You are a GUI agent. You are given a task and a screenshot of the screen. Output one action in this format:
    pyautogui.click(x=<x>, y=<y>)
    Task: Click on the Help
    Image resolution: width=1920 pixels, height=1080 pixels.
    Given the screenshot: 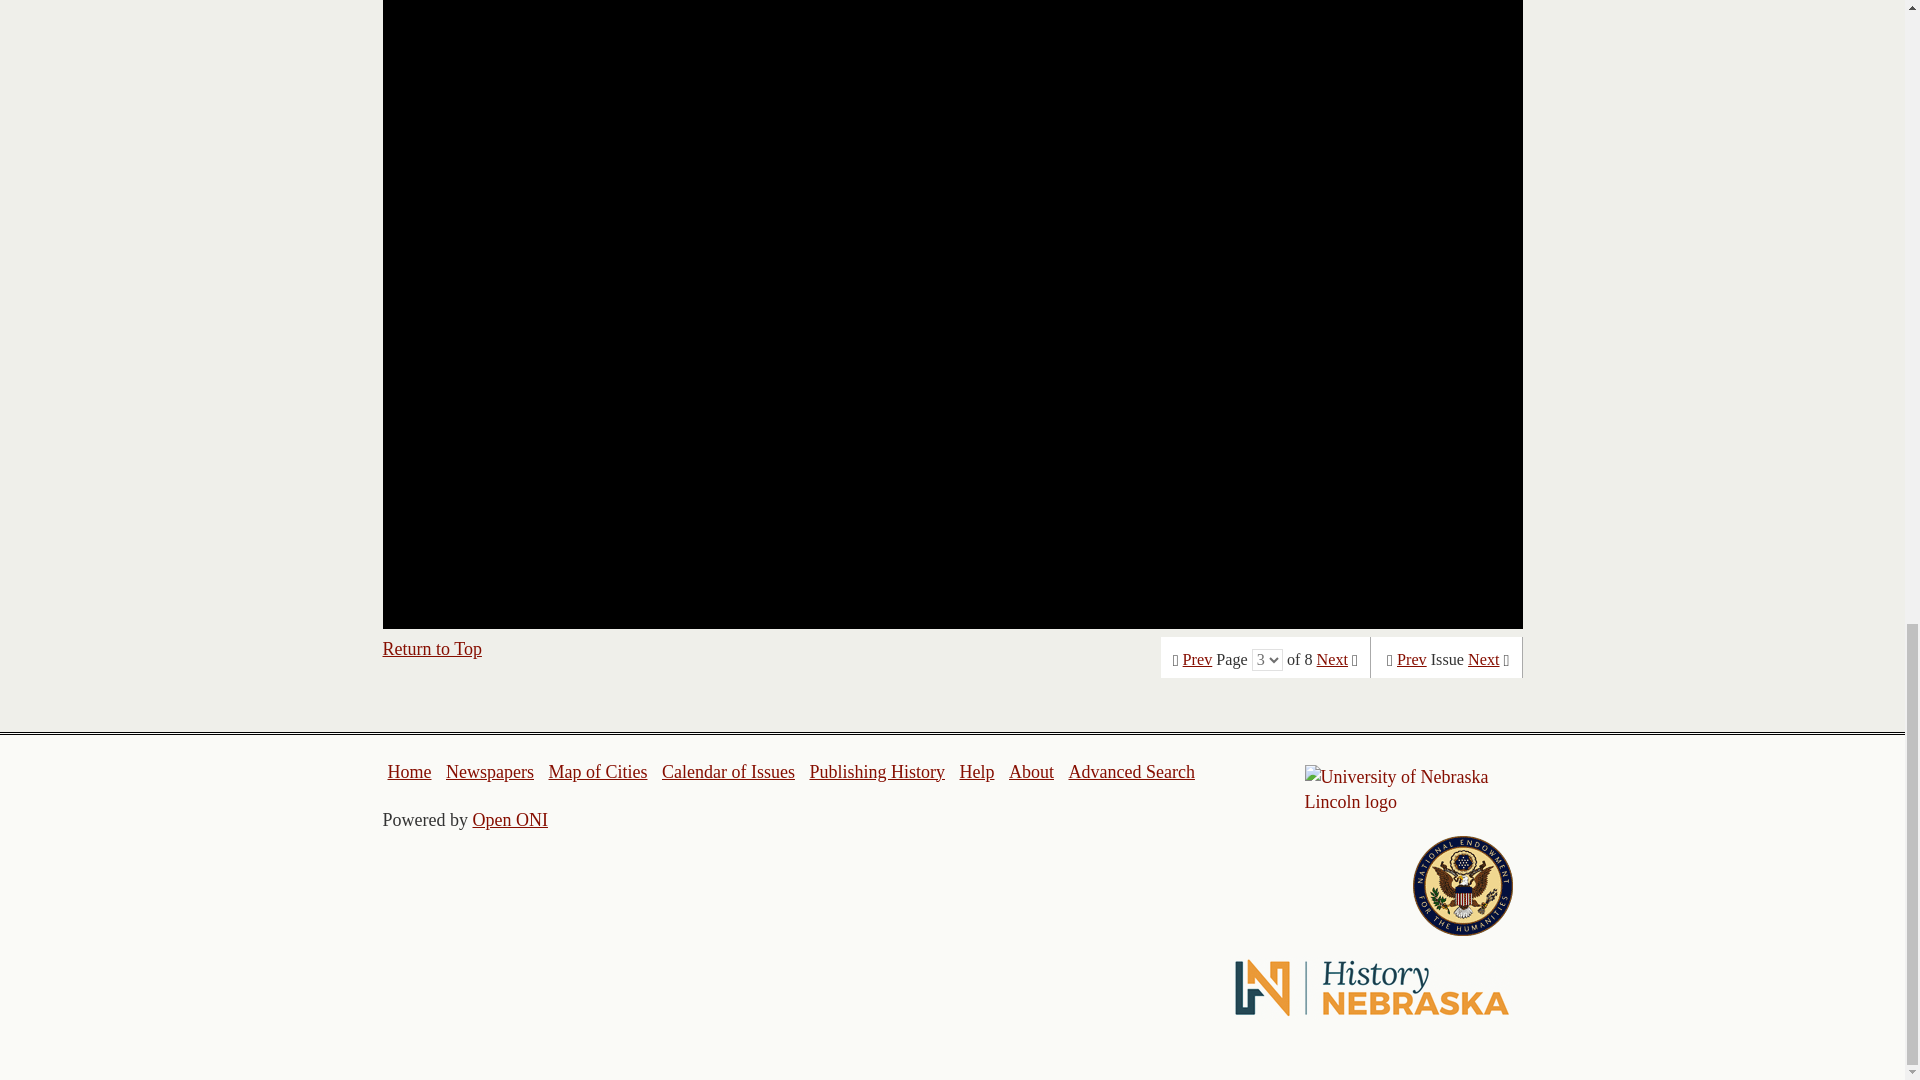 What is the action you would take?
    pyautogui.click(x=976, y=772)
    